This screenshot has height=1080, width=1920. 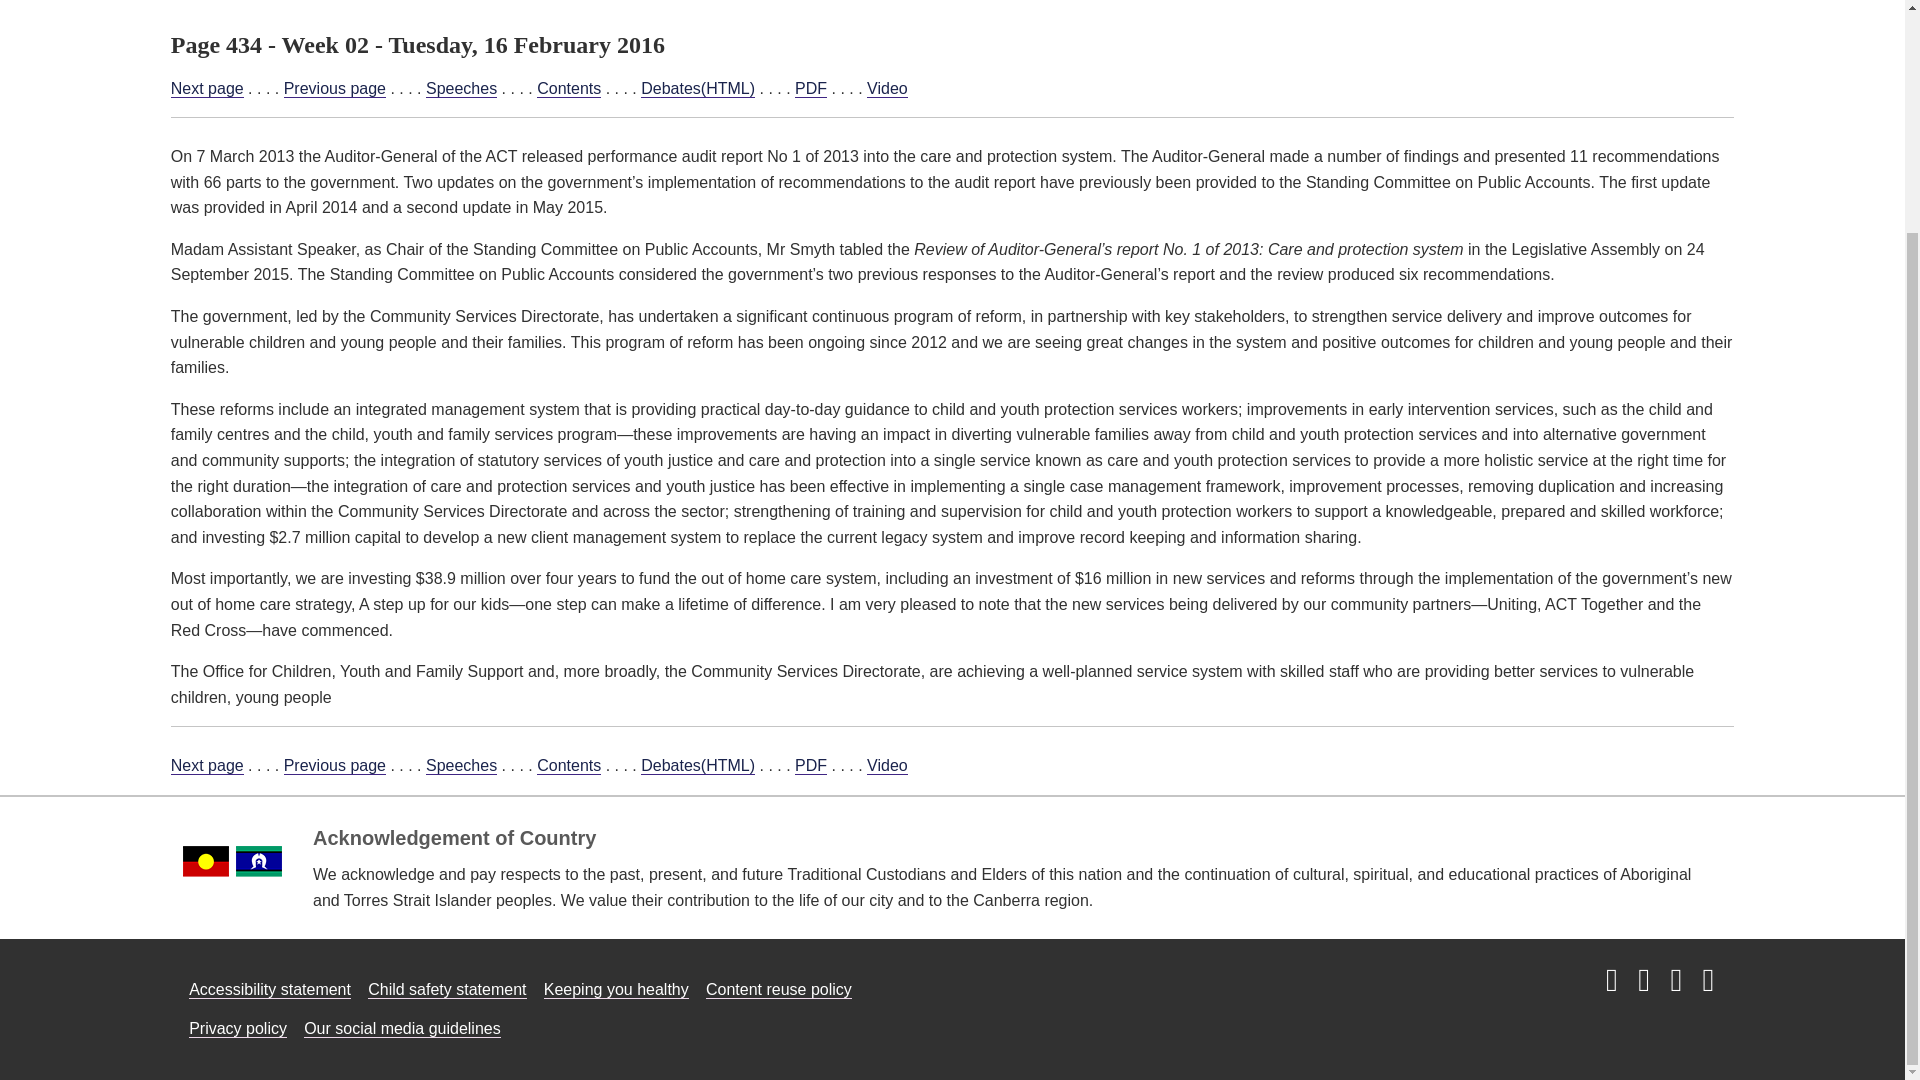 I want to click on Next page, so click(x=206, y=88).